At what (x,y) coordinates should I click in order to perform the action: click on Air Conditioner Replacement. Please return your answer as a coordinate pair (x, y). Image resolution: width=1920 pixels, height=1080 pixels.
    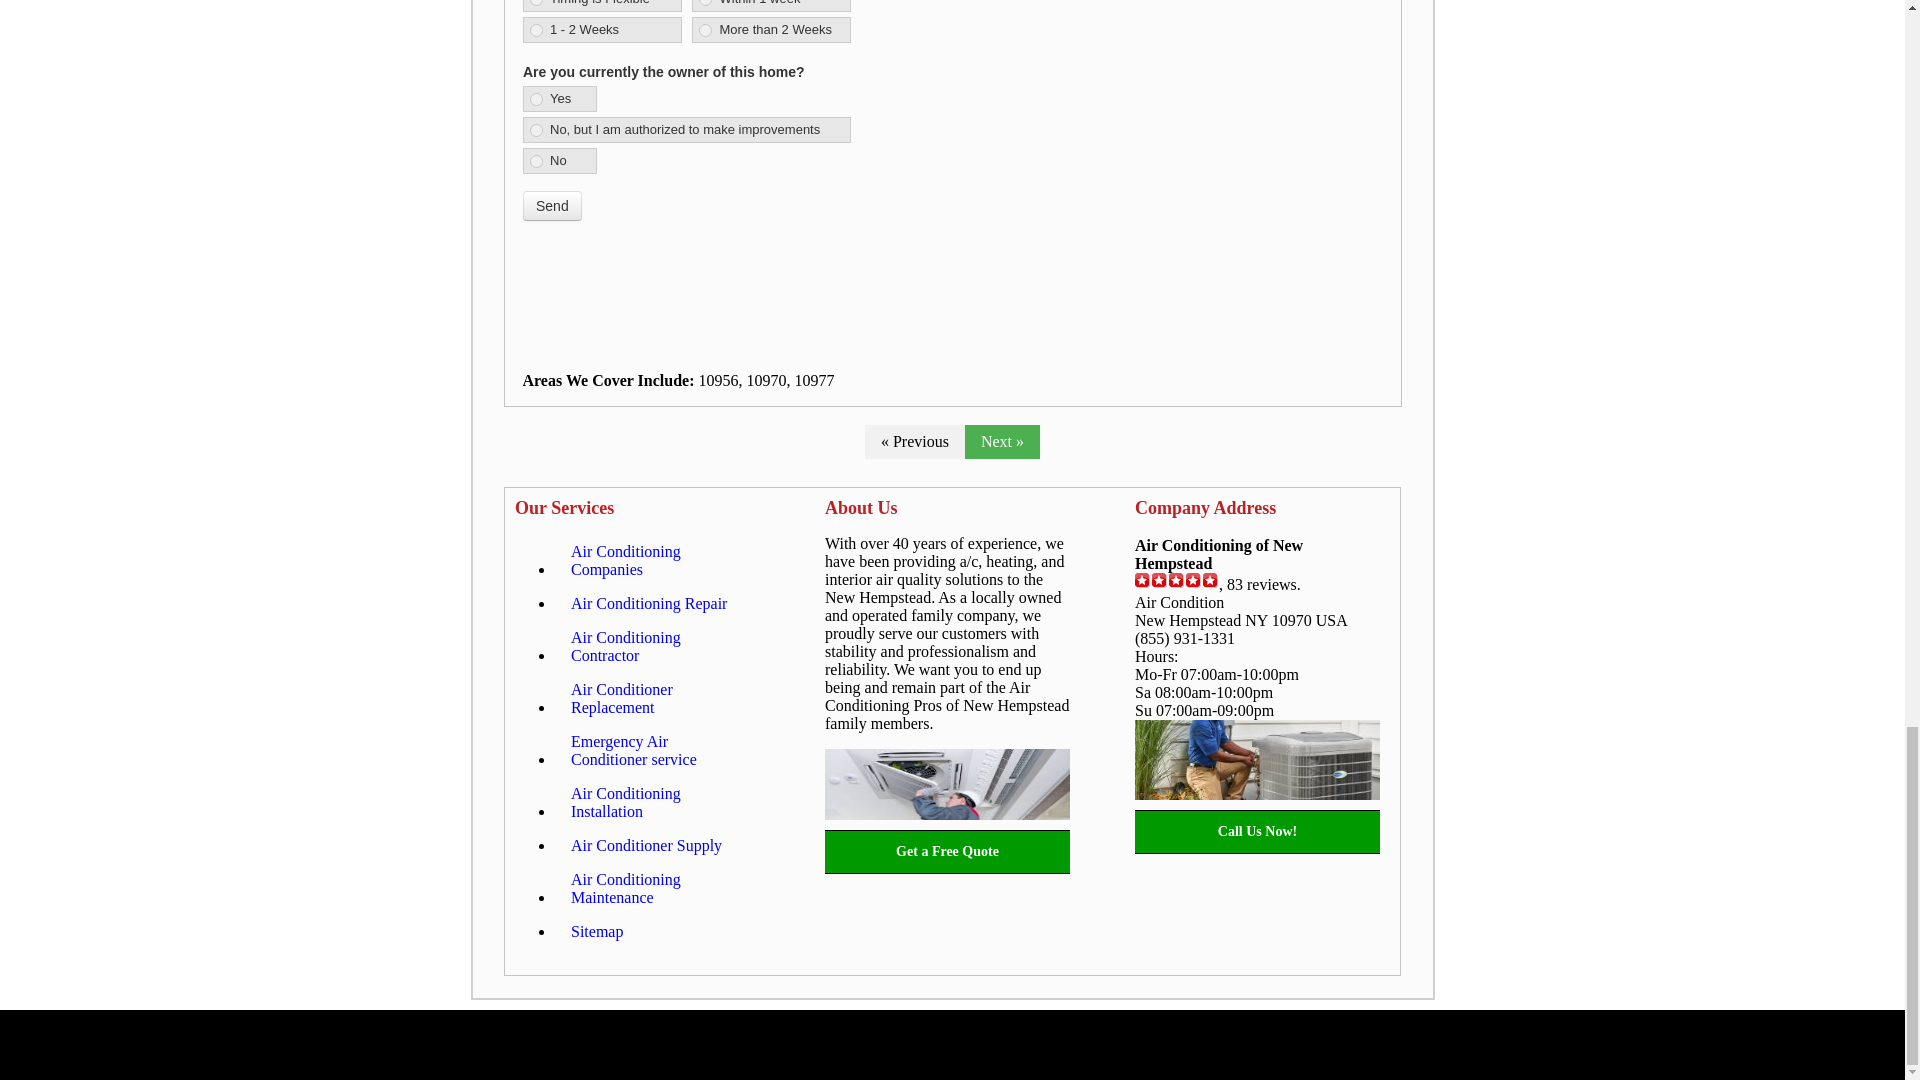
    Looking at the image, I should click on (657, 698).